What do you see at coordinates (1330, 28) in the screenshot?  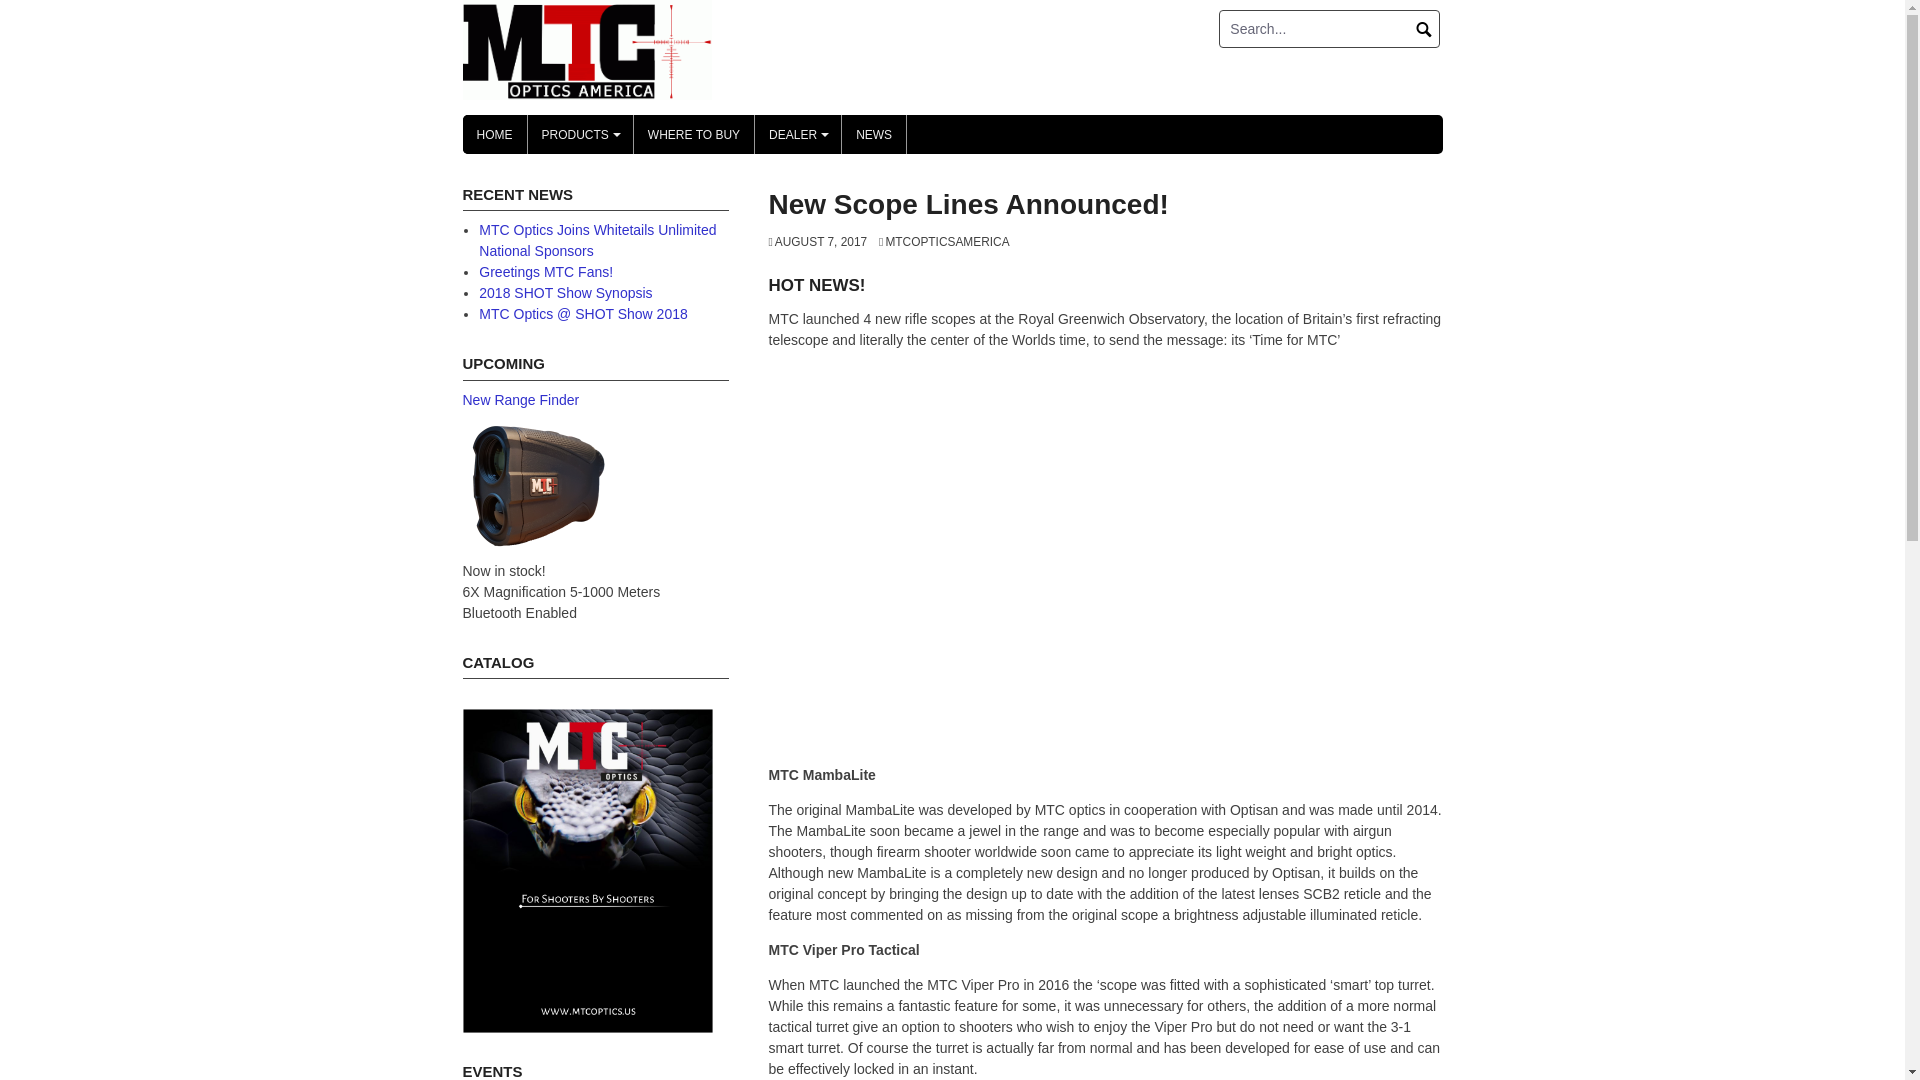 I see `Search for:` at bounding box center [1330, 28].